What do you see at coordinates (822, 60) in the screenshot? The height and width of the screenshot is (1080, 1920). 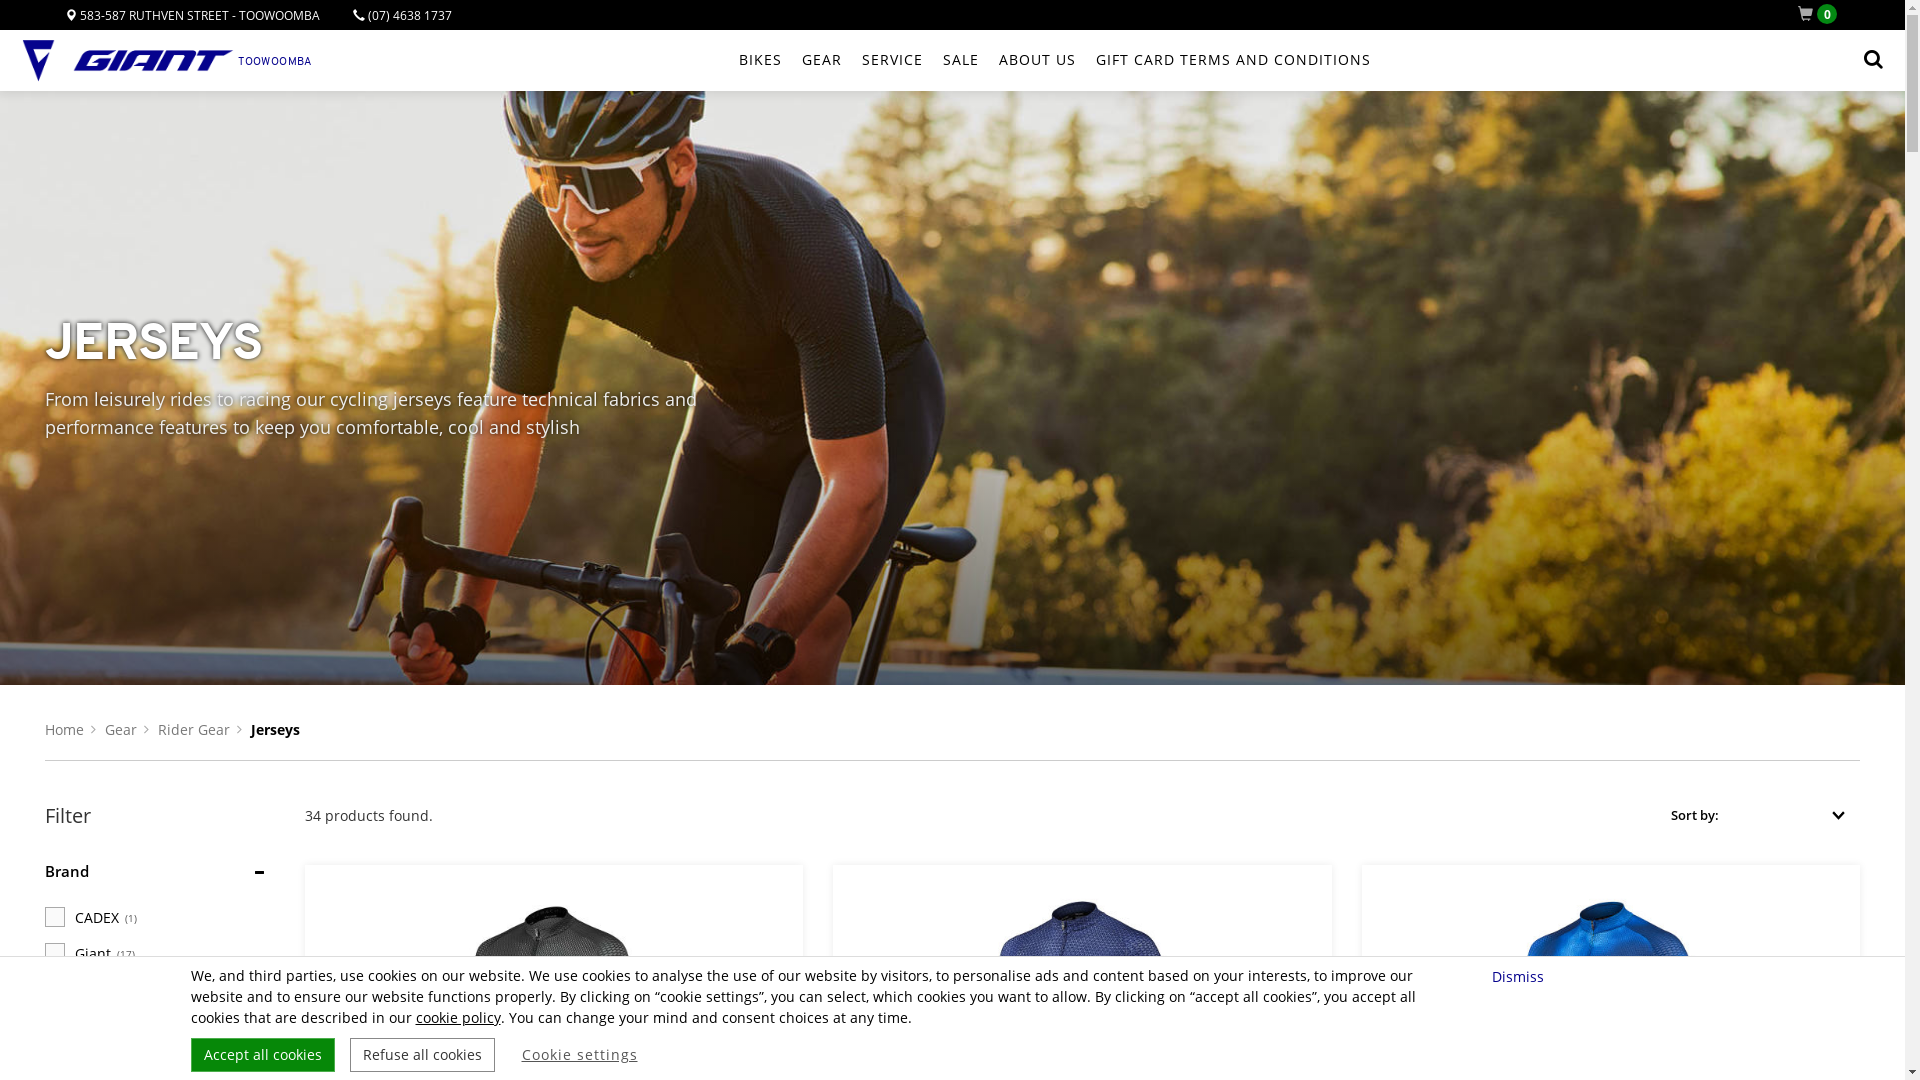 I see `GEAR` at bounding box center [822, 60].